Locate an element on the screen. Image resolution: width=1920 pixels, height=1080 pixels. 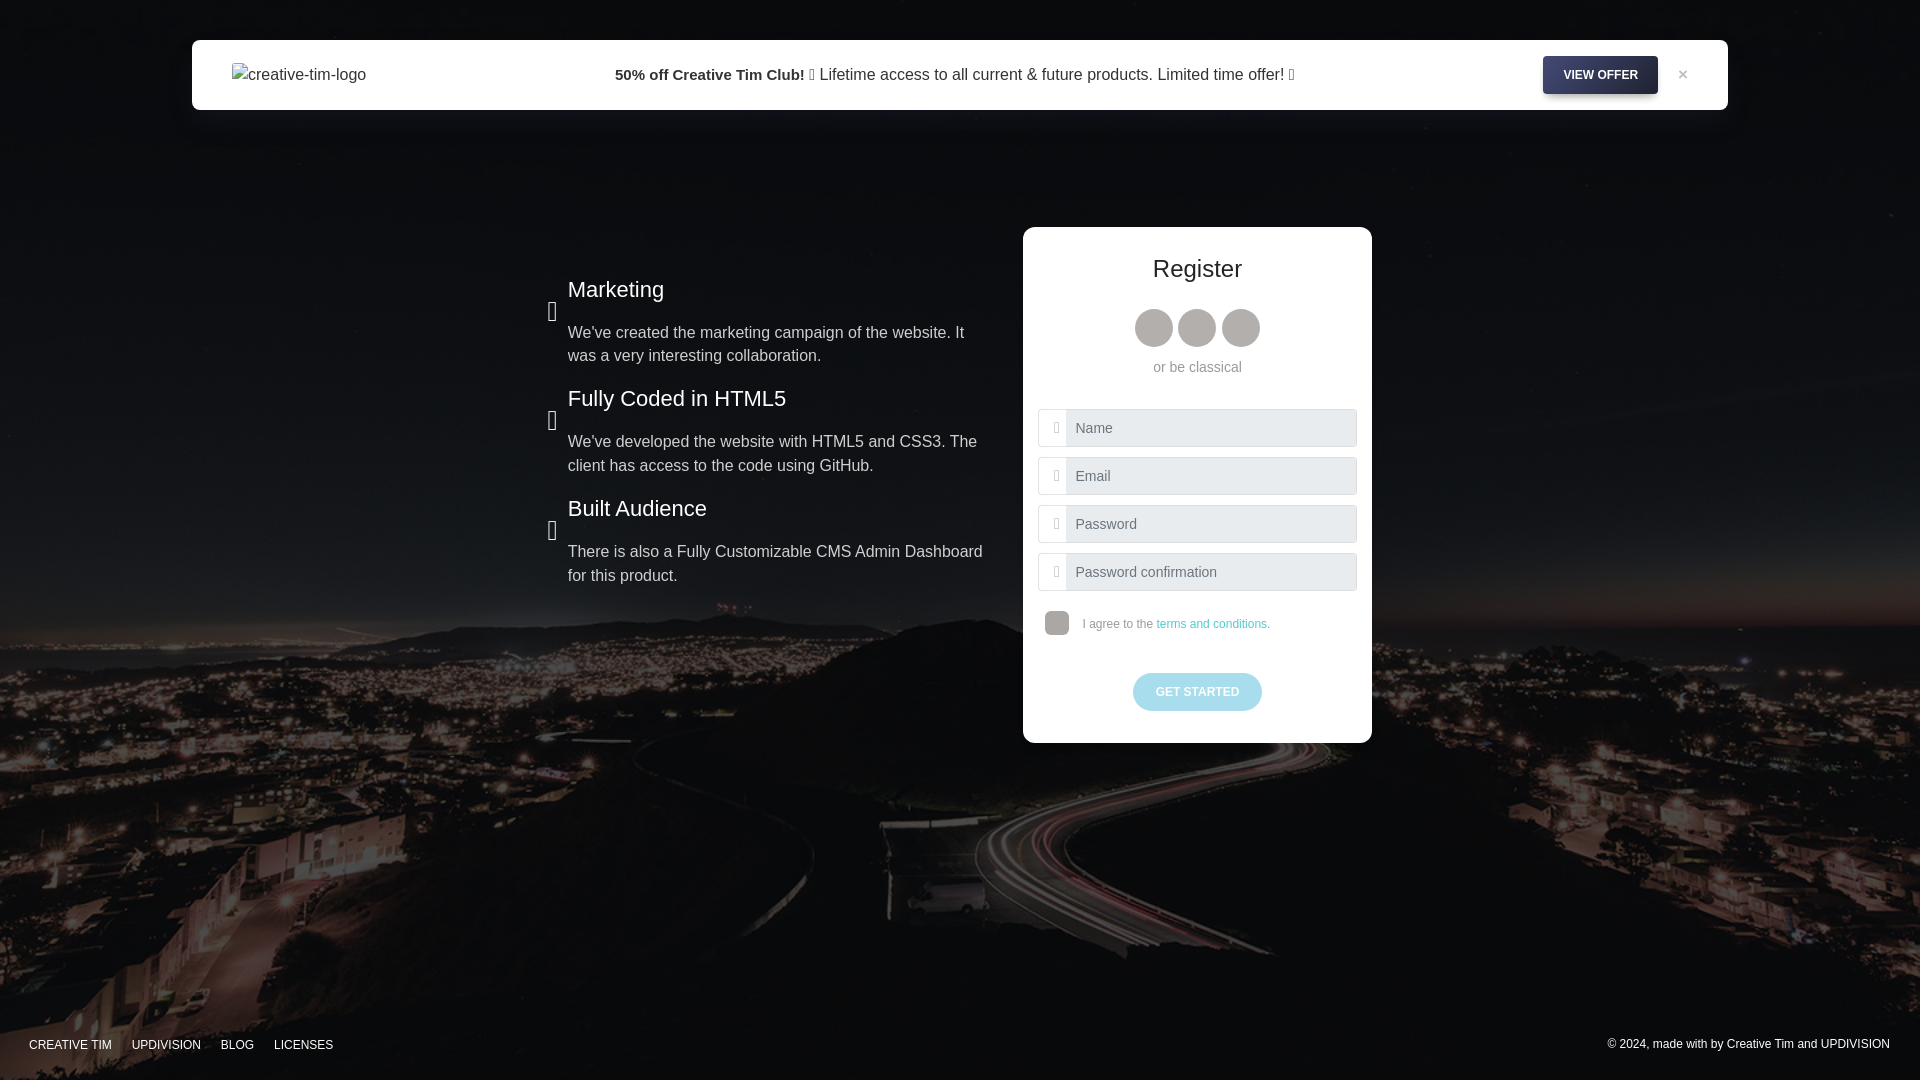
LICENSES is located at coordinates (304, 1044).